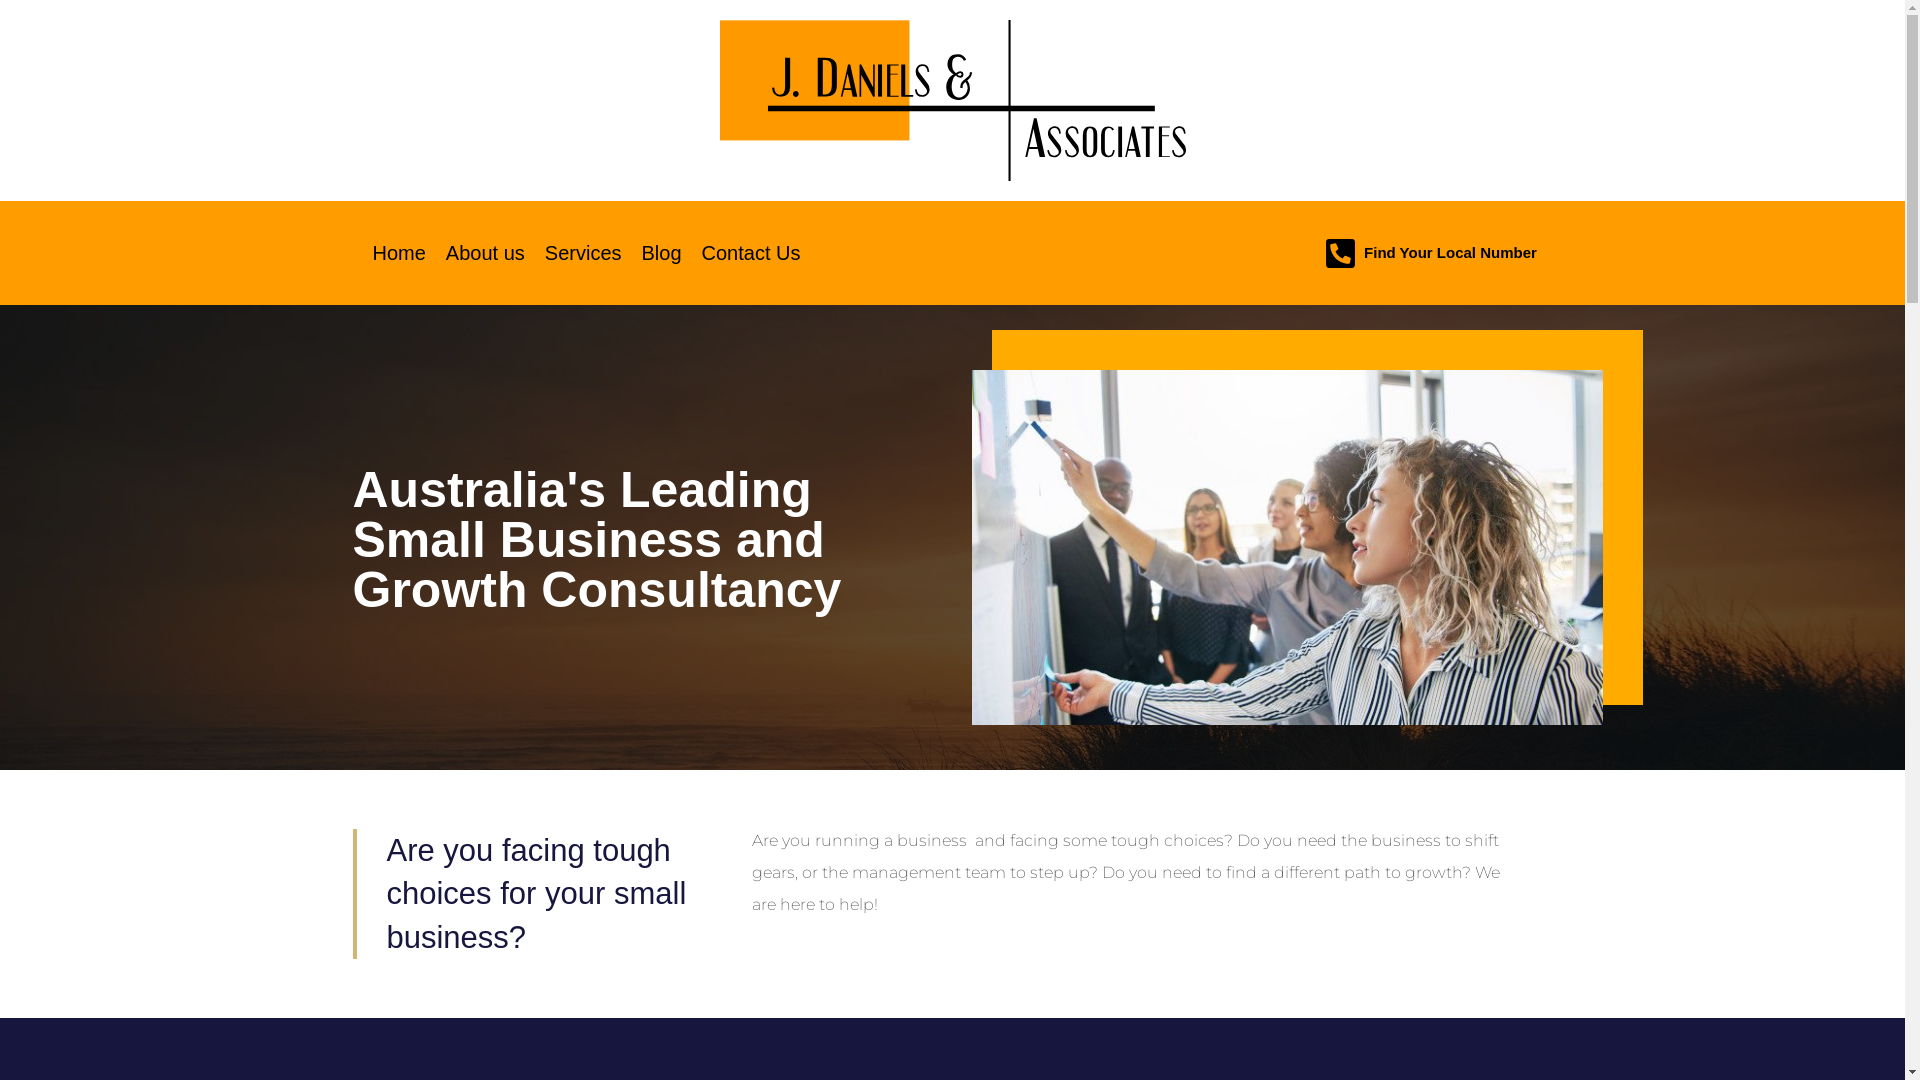 The width and height of the screenshot is (1920, 1080). What do you see at coordinates (662, 253) in the screenshot?
I see `Blog` at bounding box center [662, 253].